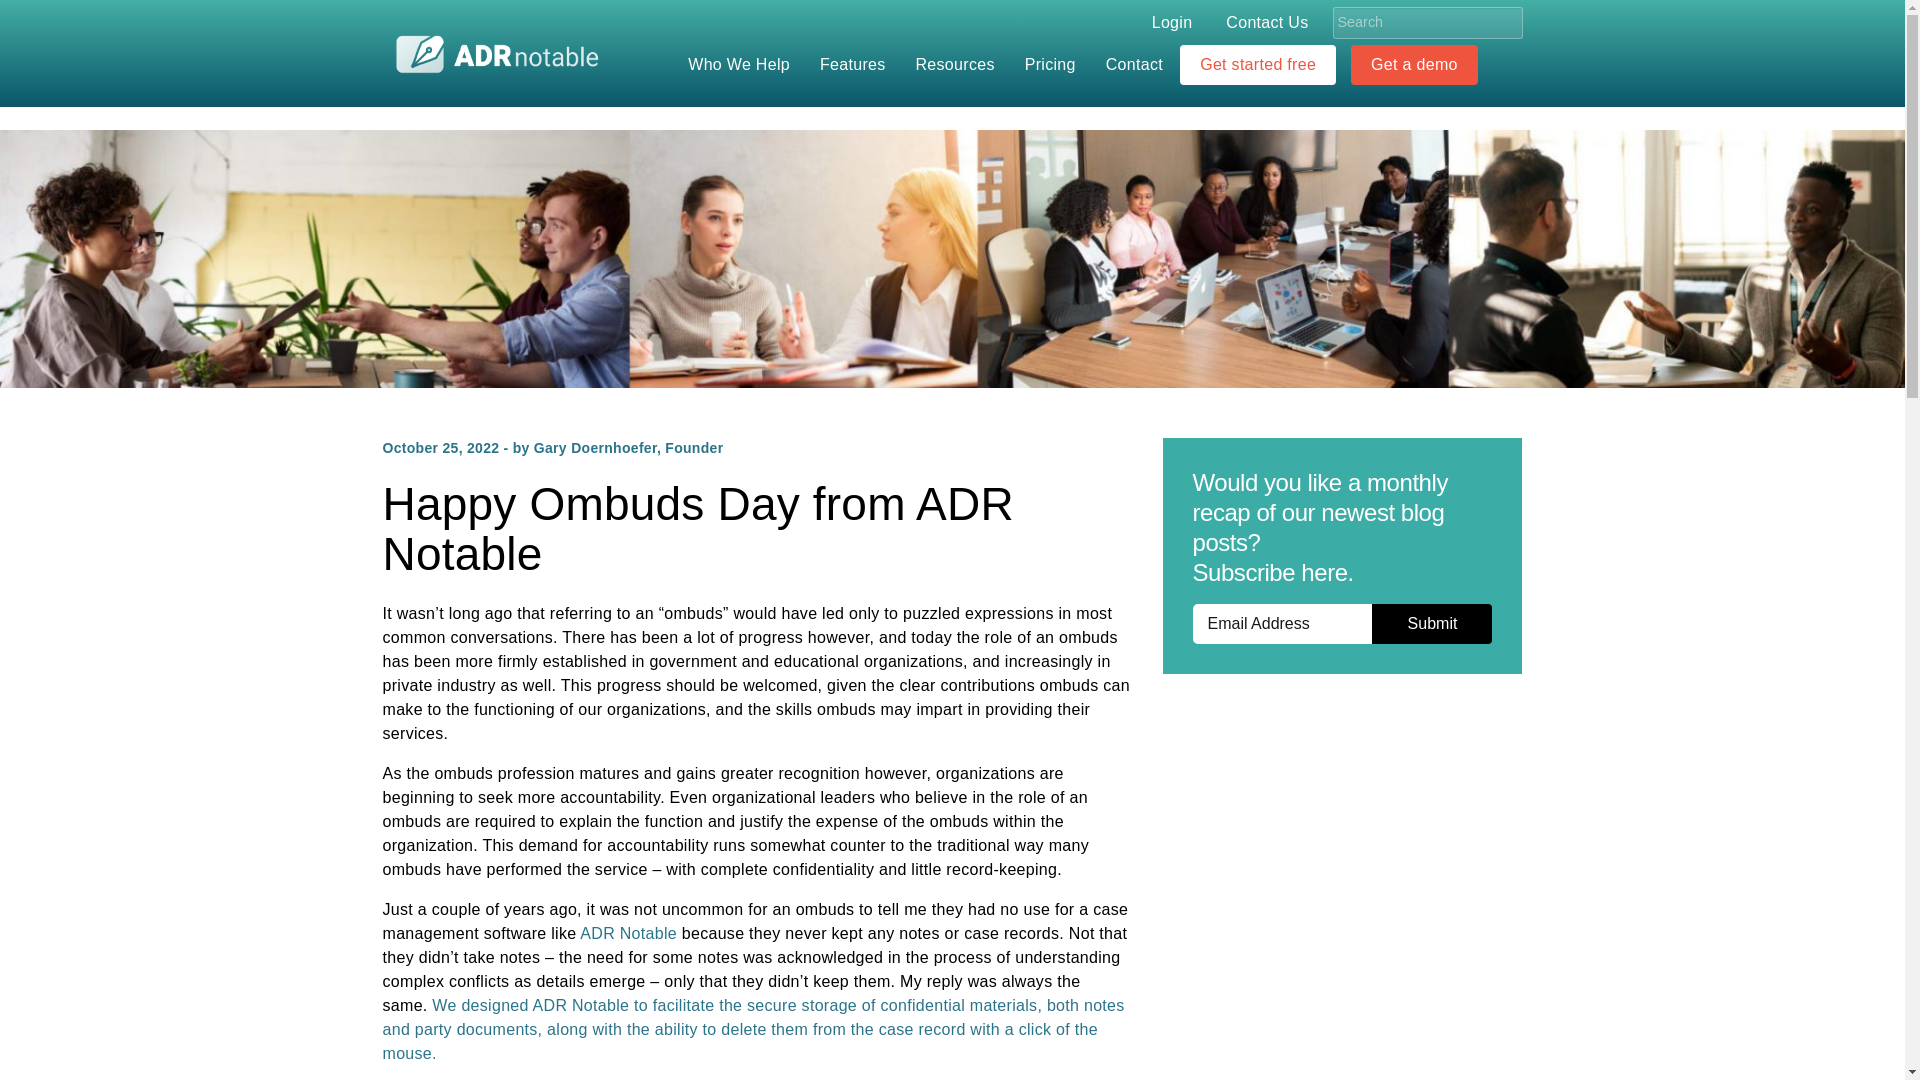 This screenshot has height=1080, width=1920. What do you see at coordinates (960, 65) in the screenshot?
I see `Resources` at bounding box center [960, 65].